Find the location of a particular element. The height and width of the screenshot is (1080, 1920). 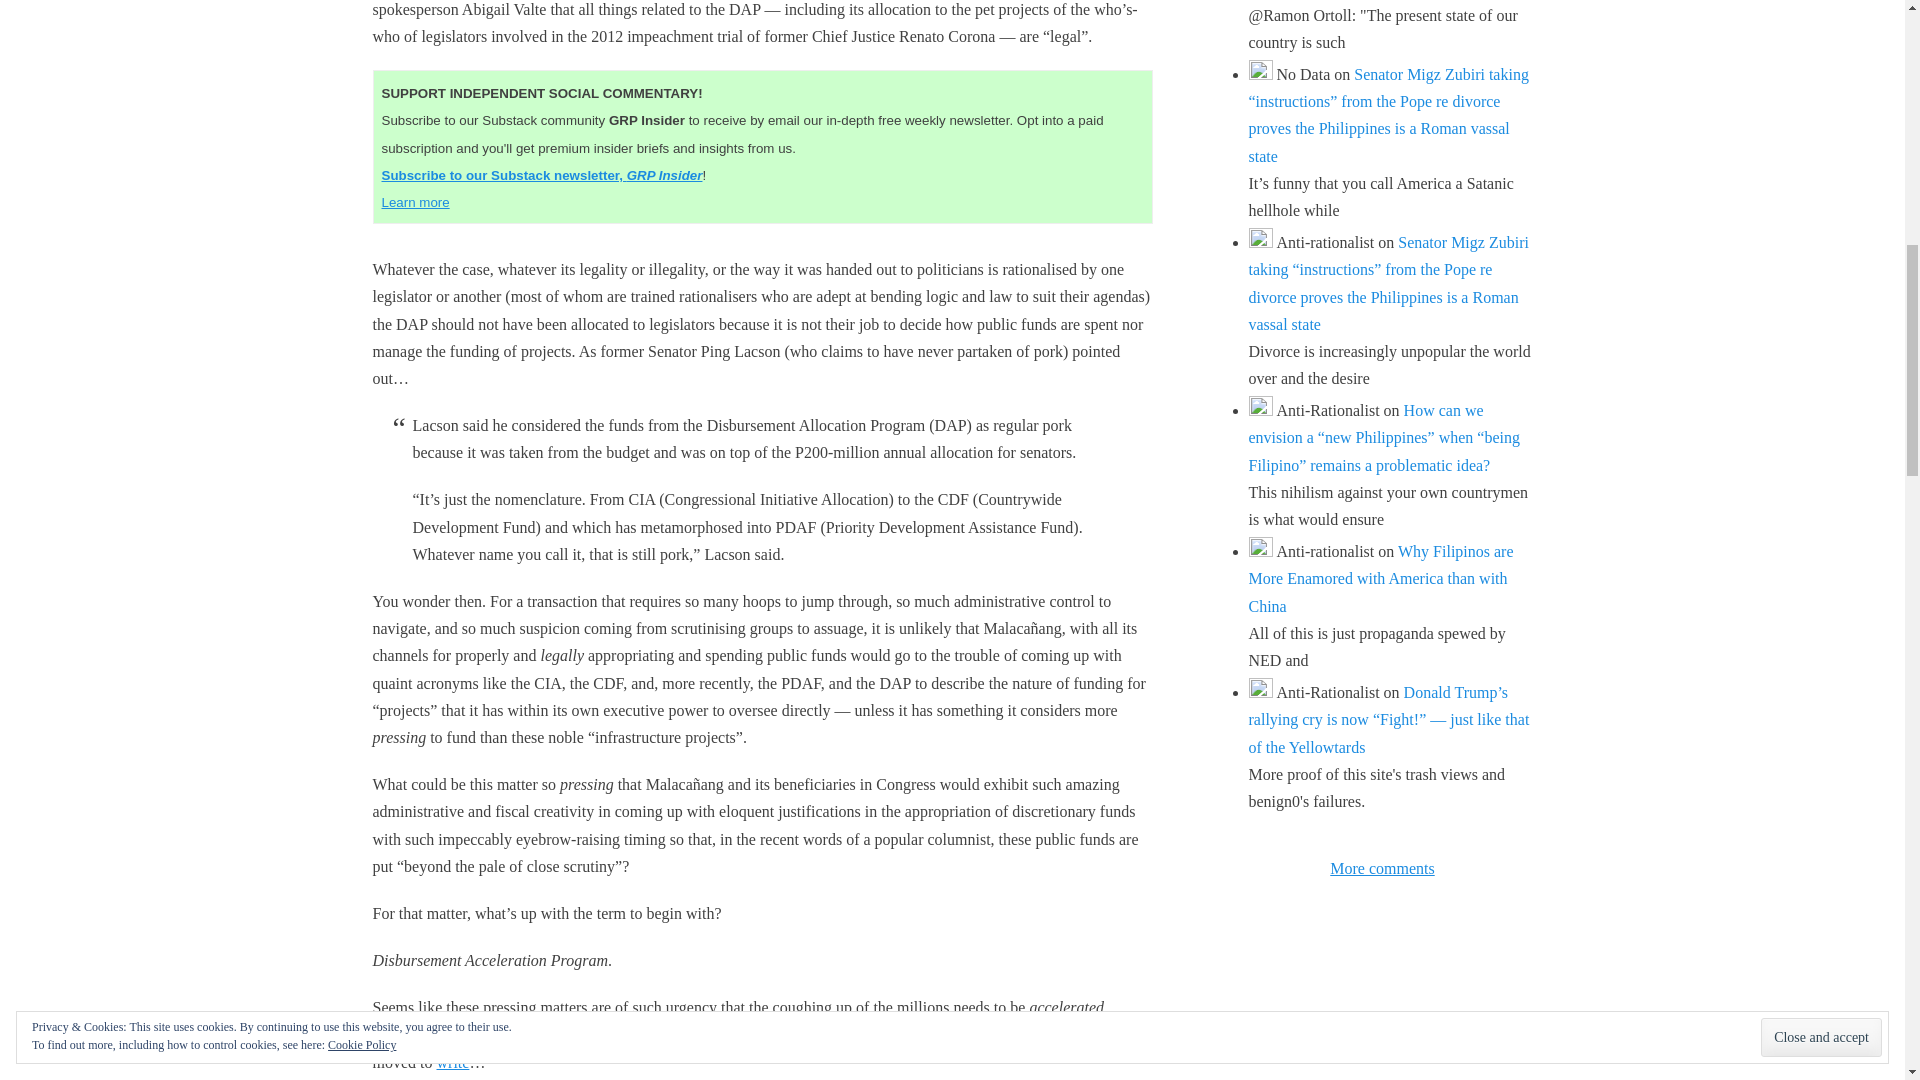

Subscribe to our Substack newsletter, GRP Insider is located at coordinates (542, 175).